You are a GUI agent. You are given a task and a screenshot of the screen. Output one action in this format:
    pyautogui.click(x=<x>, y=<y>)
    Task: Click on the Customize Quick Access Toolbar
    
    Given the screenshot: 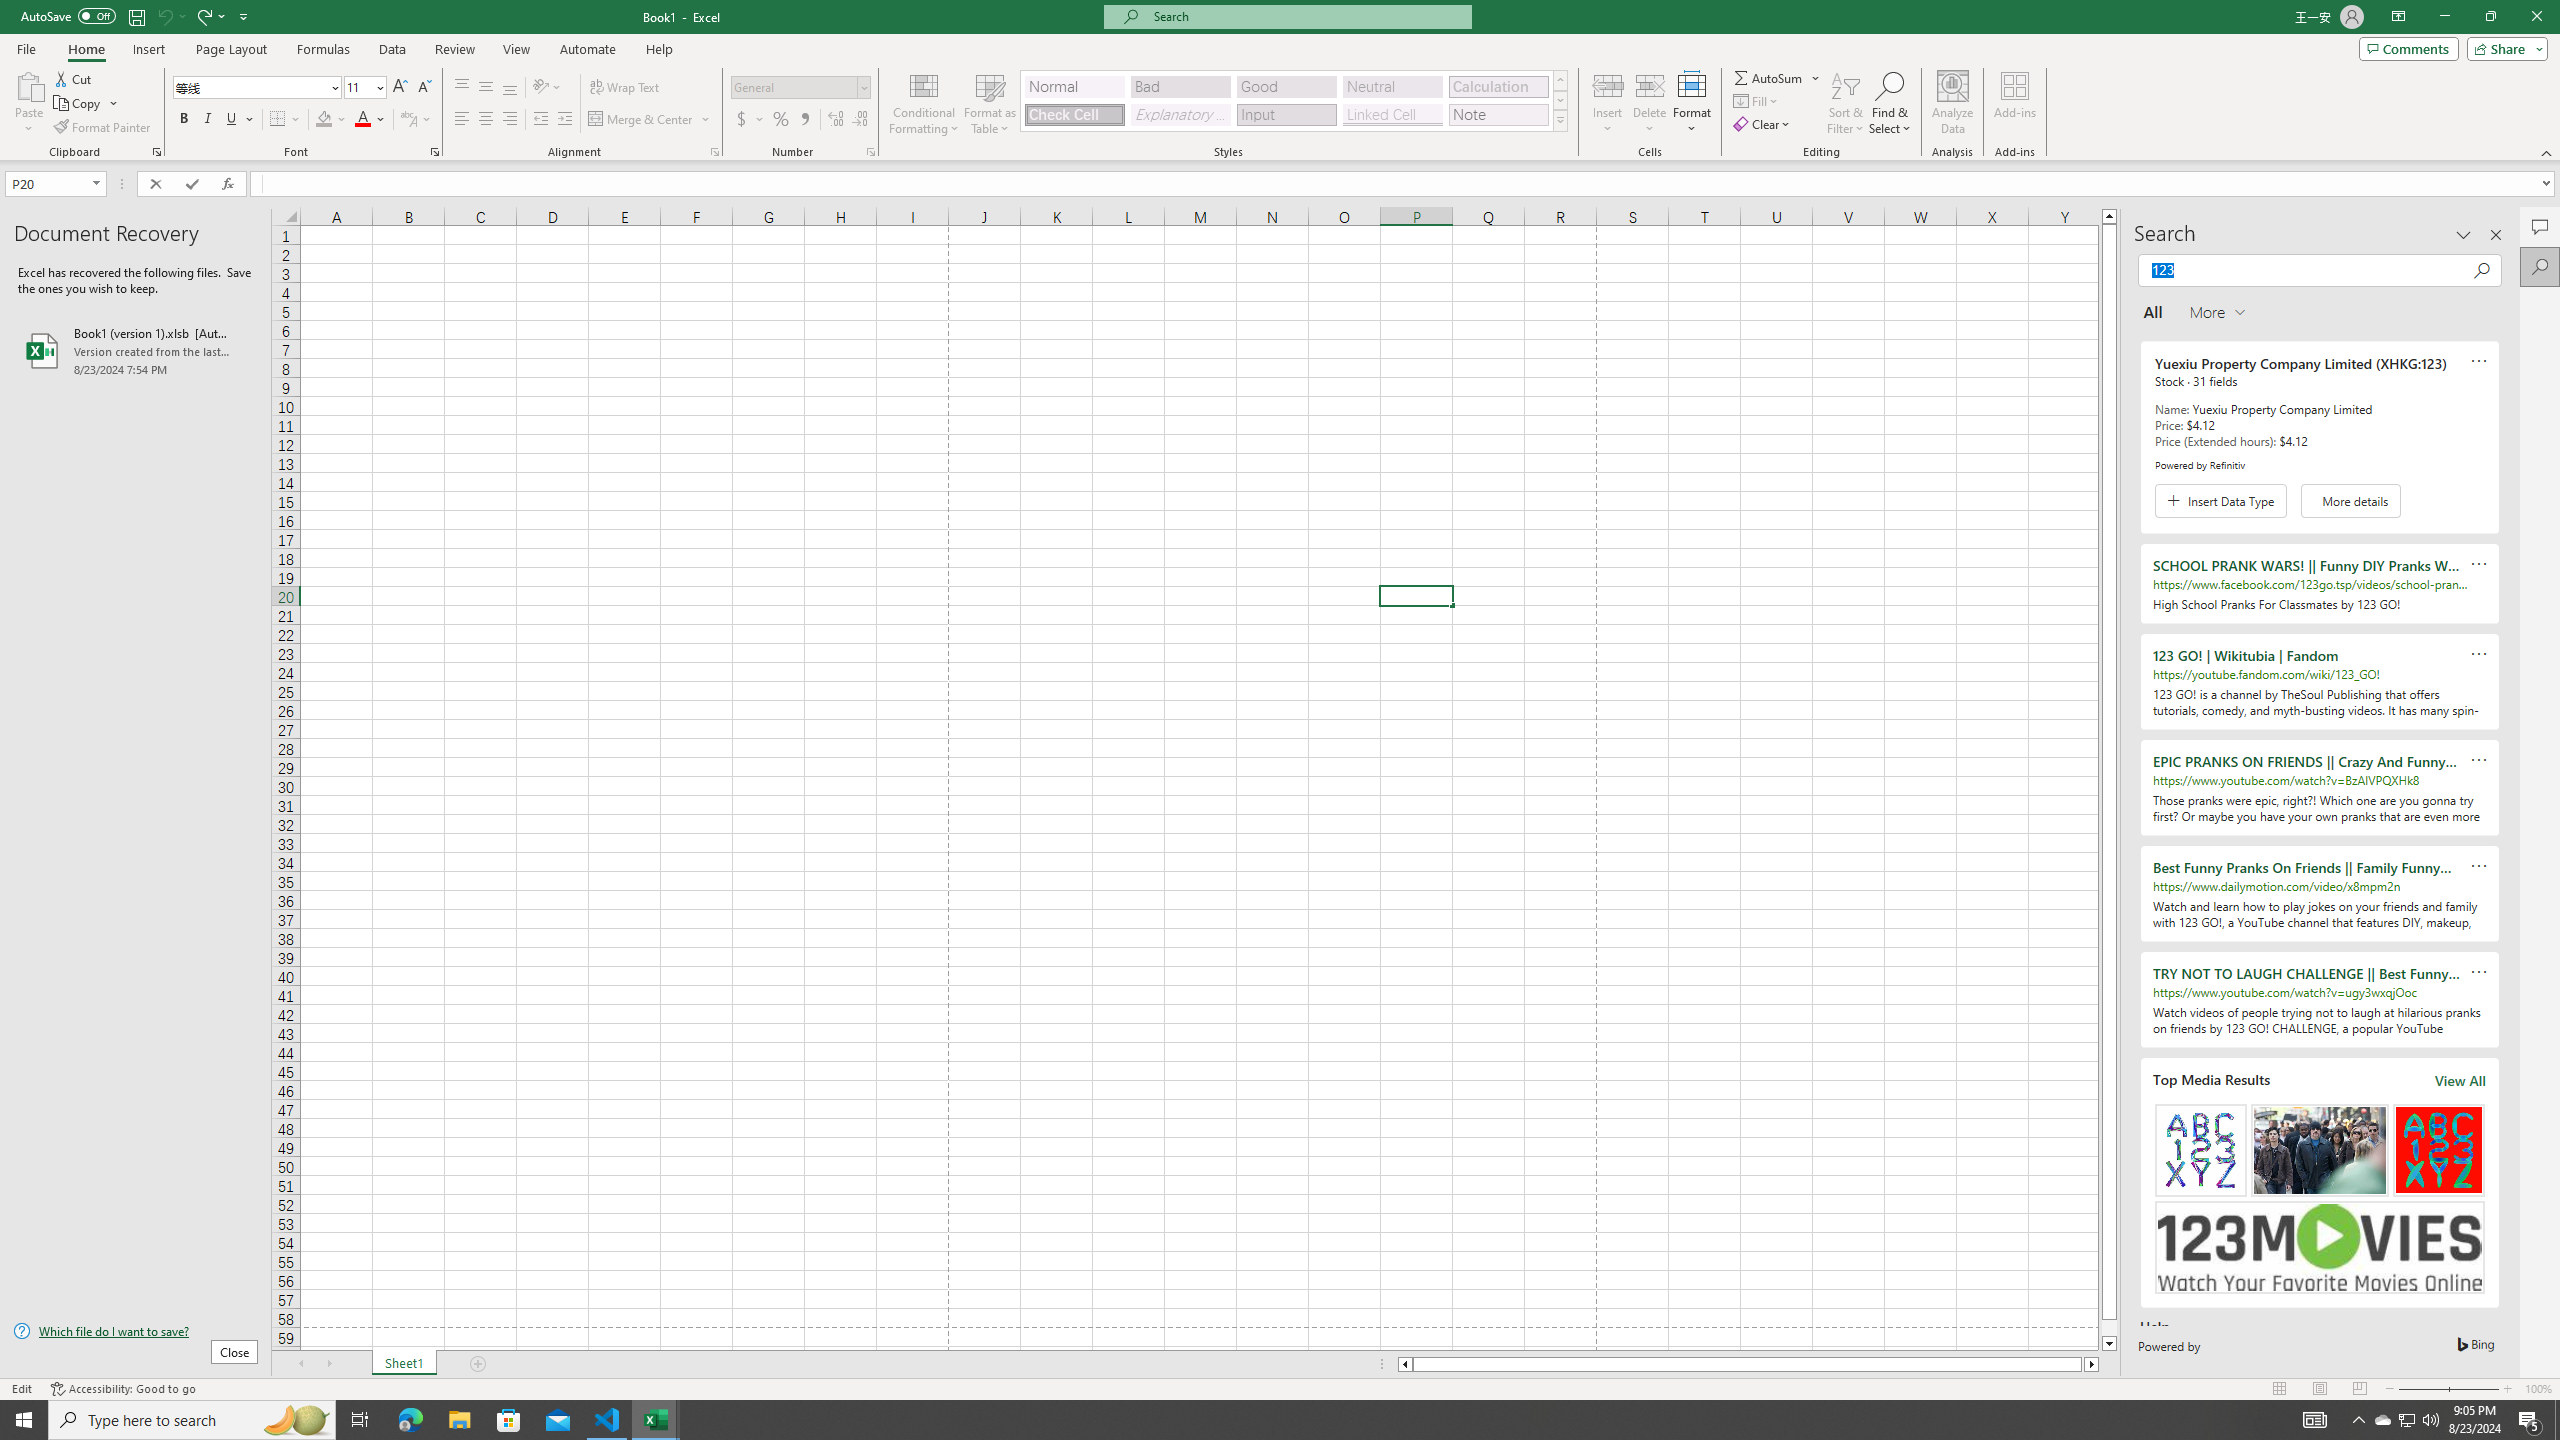 What is the action you would take?
    pyautogui.click(x=244, y=16)
    